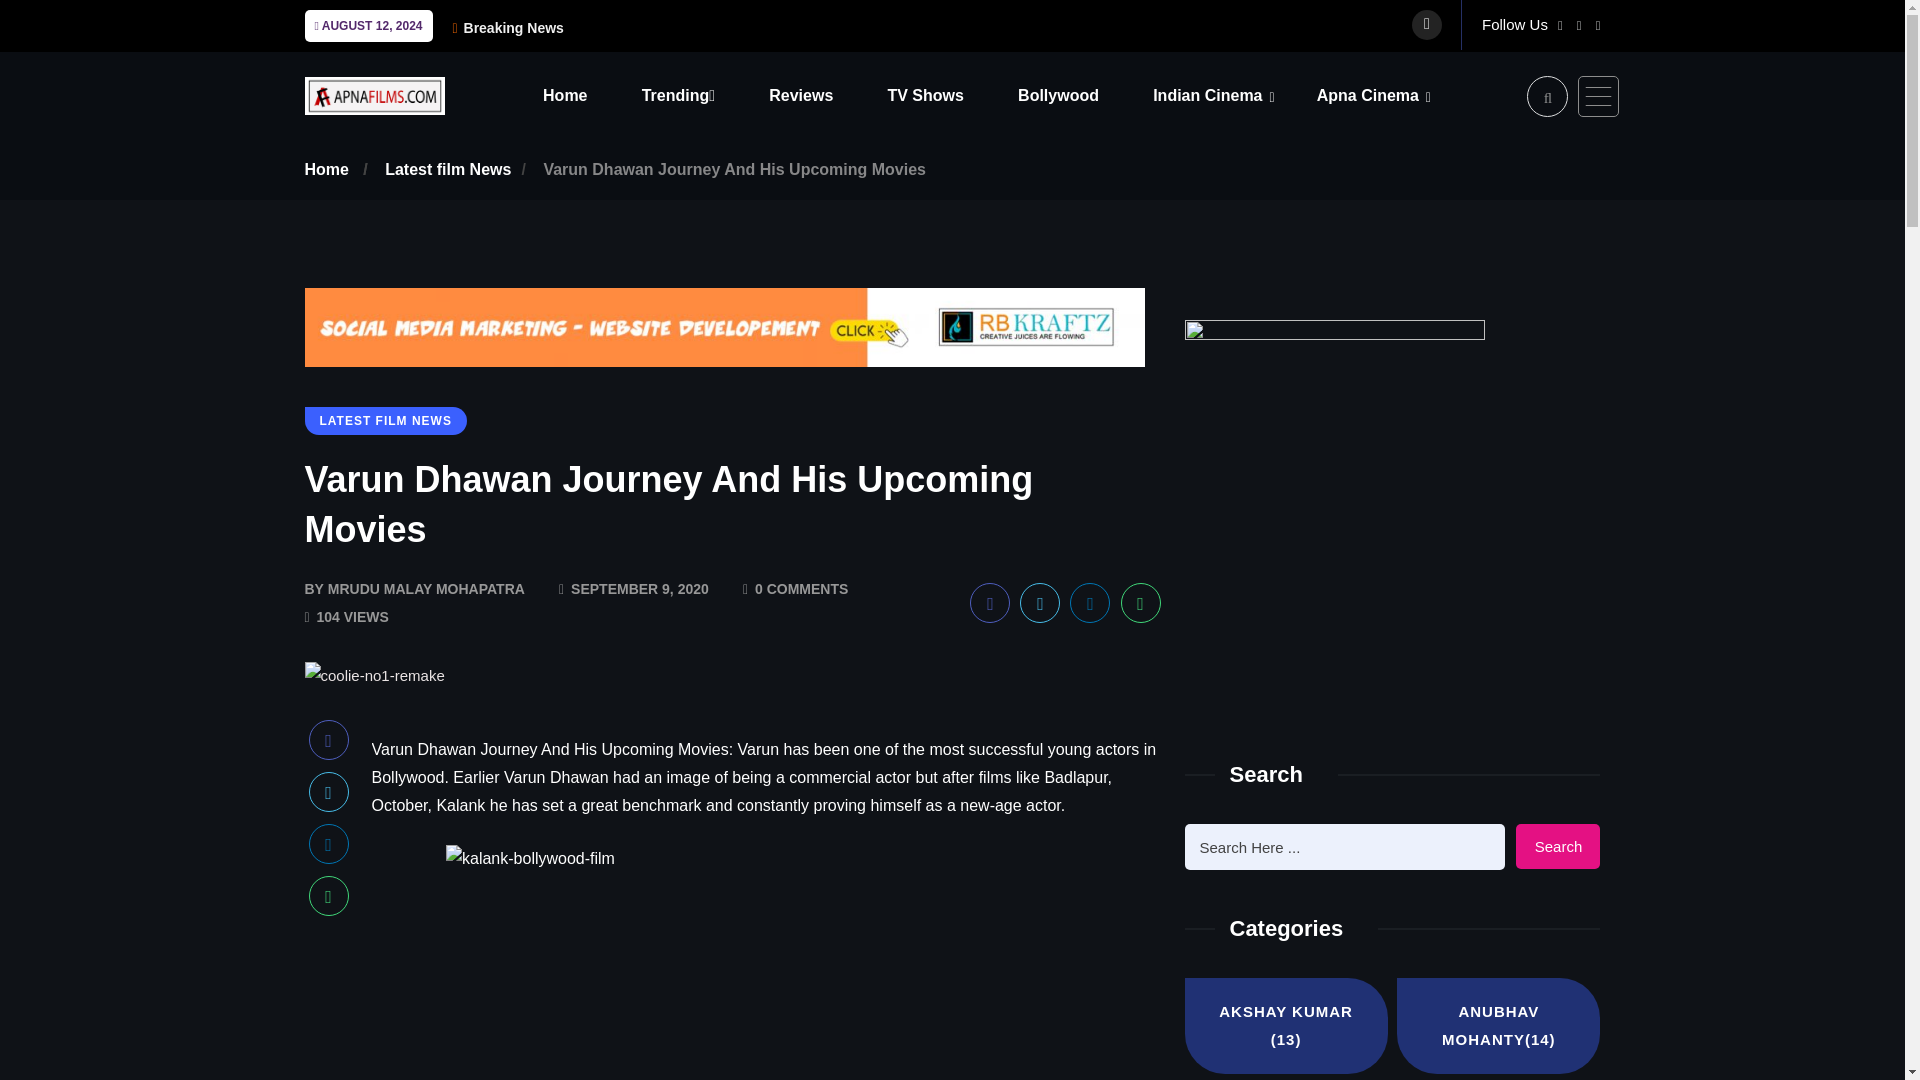 This screenshot has width=1920, height=1080. I want to click on Bollywood, so click(1082, 95).